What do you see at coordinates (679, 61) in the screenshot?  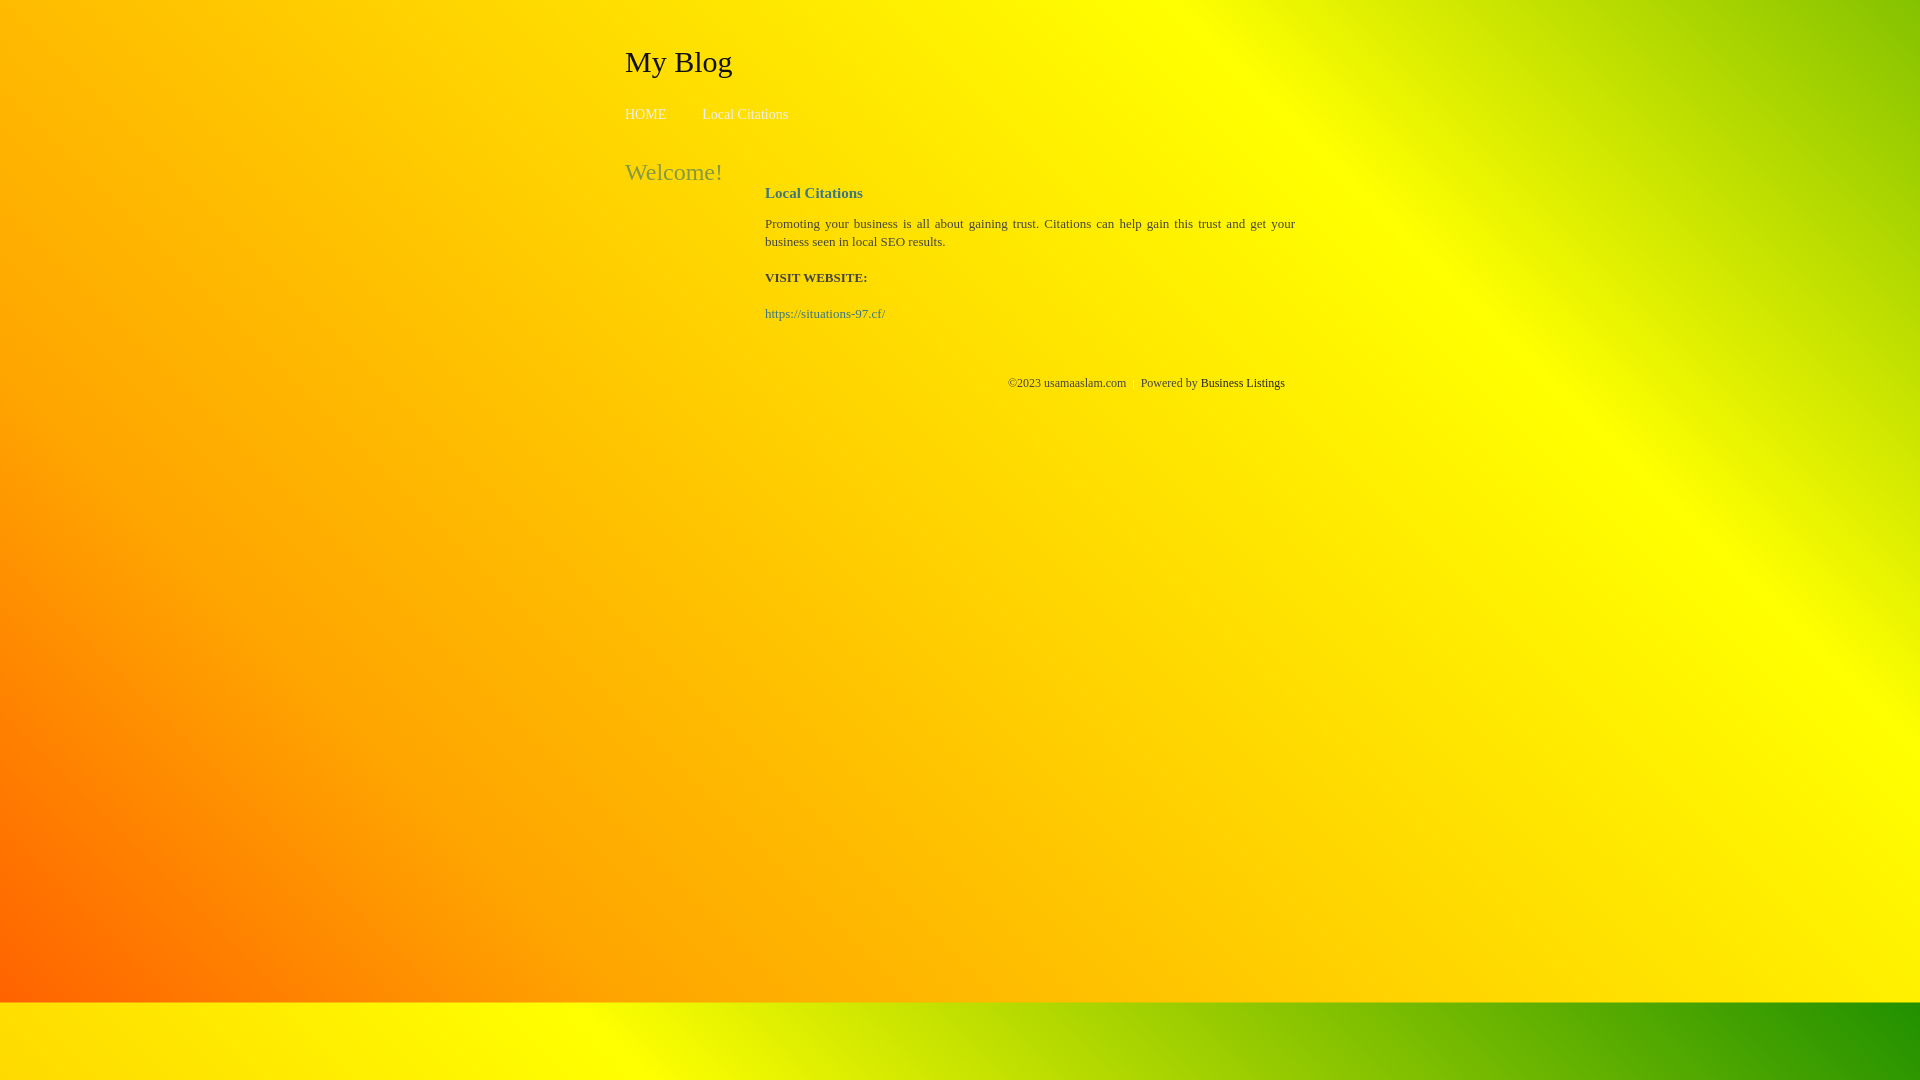 I see `My Blog` at bounding box center [679, 61].